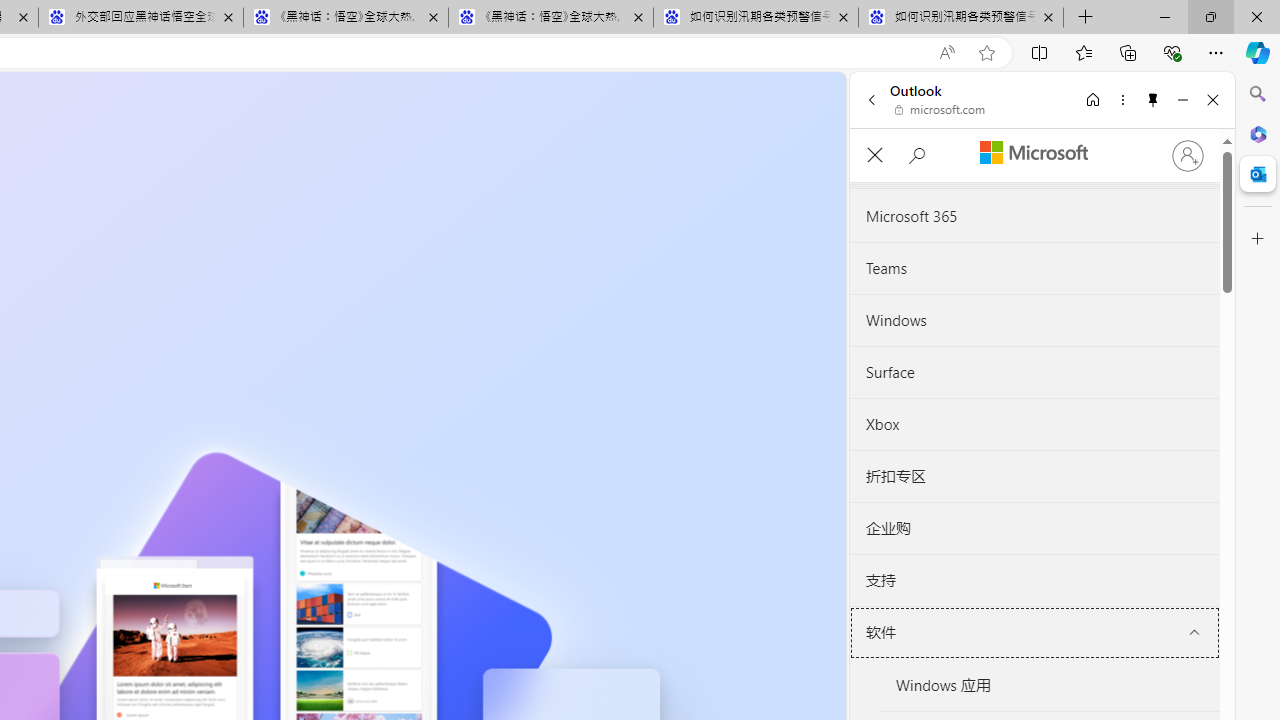  What do you see at coordinates (874, 156) in the screenshot?
I see `Close All Microsoft list` at bounding box center [874, 156].